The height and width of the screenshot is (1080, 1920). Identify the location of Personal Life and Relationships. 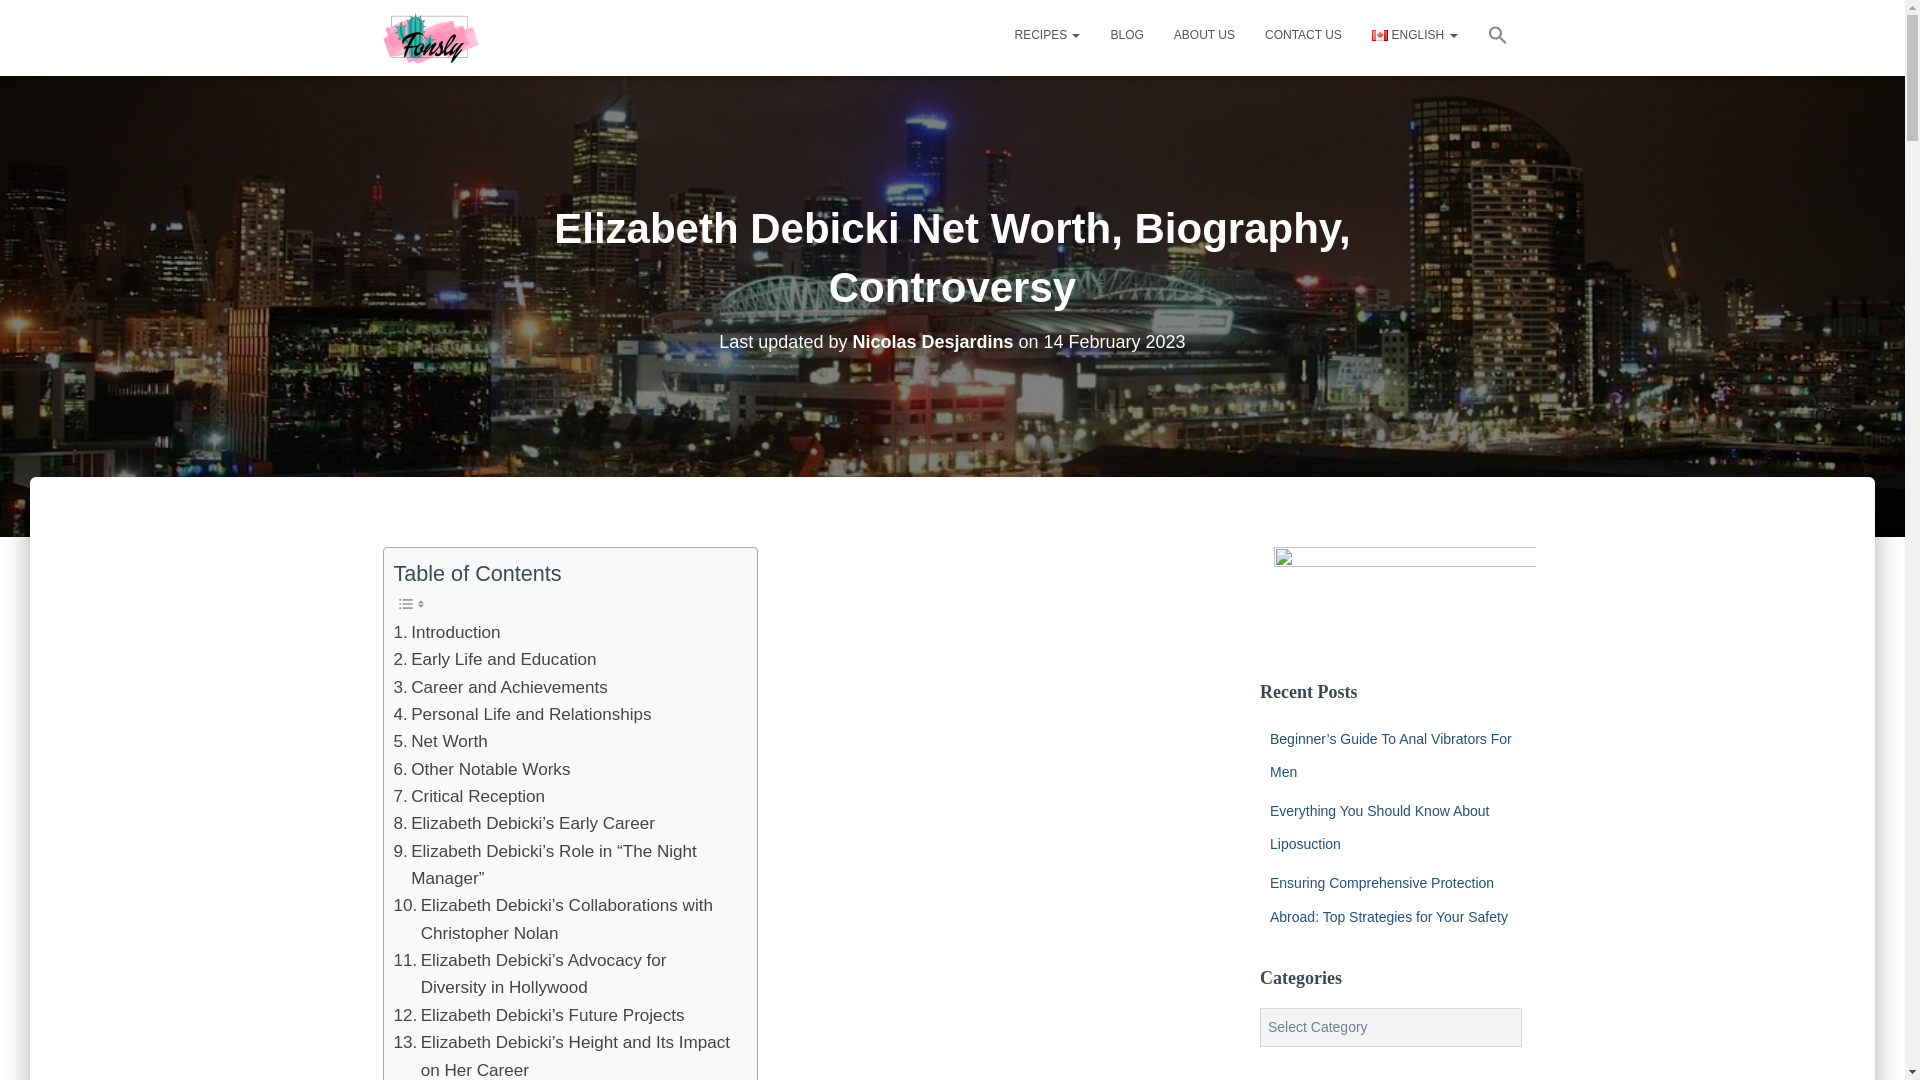
(522, 714).